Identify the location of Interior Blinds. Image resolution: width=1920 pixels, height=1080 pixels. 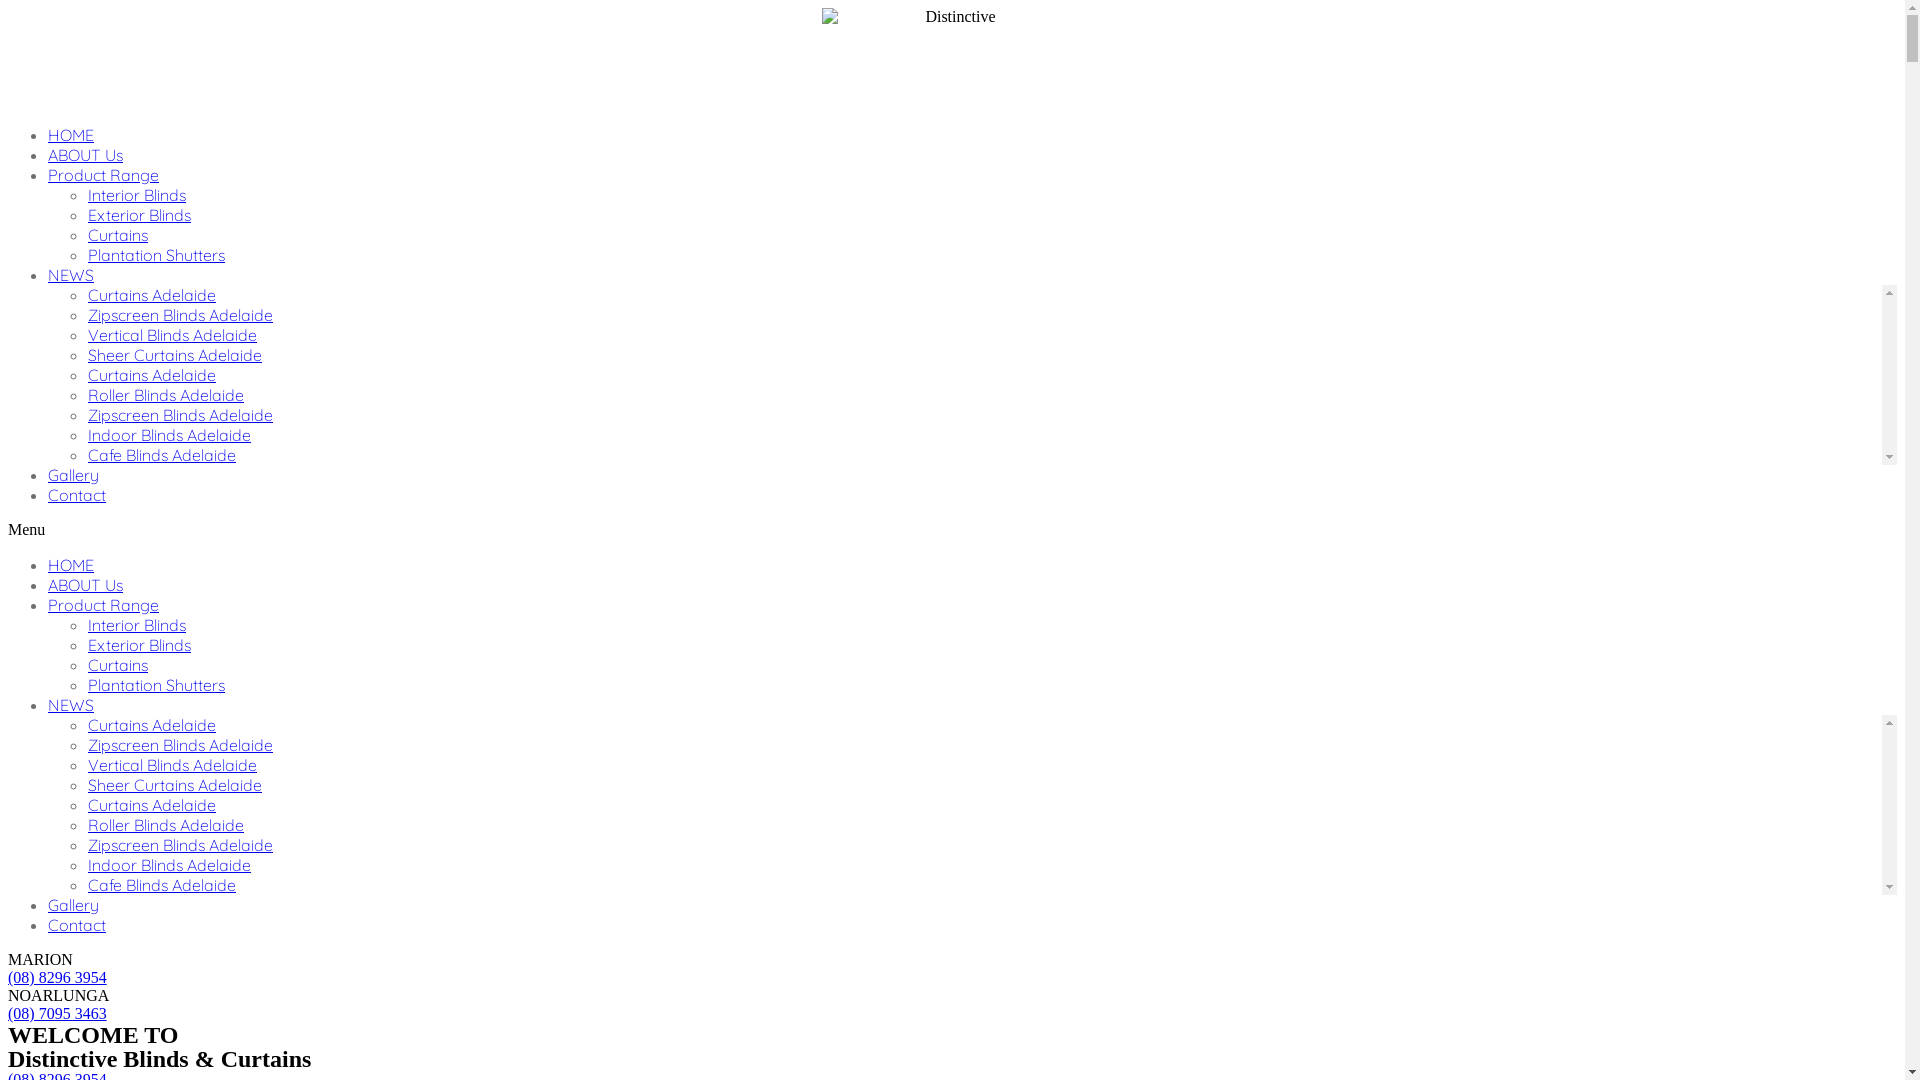
(137, 624).